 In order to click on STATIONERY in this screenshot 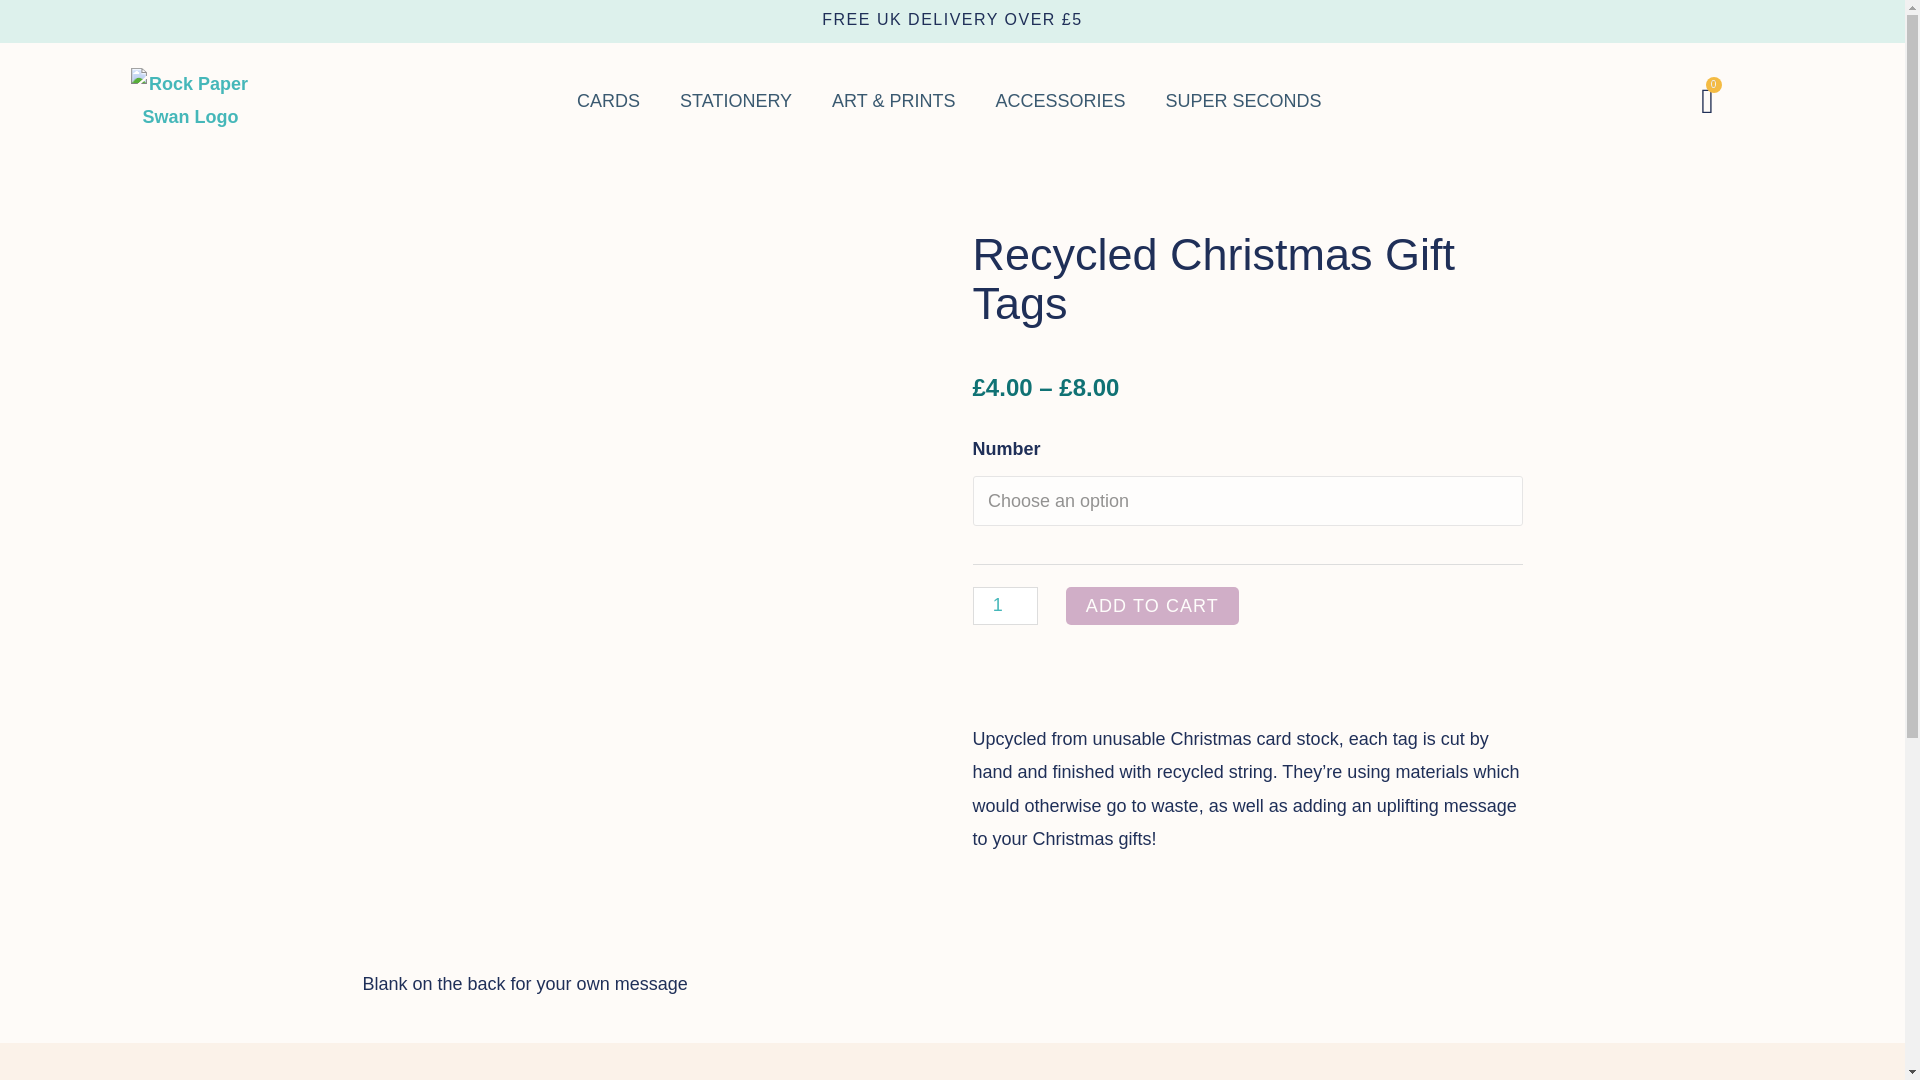, I will do `click(190, 102)`.